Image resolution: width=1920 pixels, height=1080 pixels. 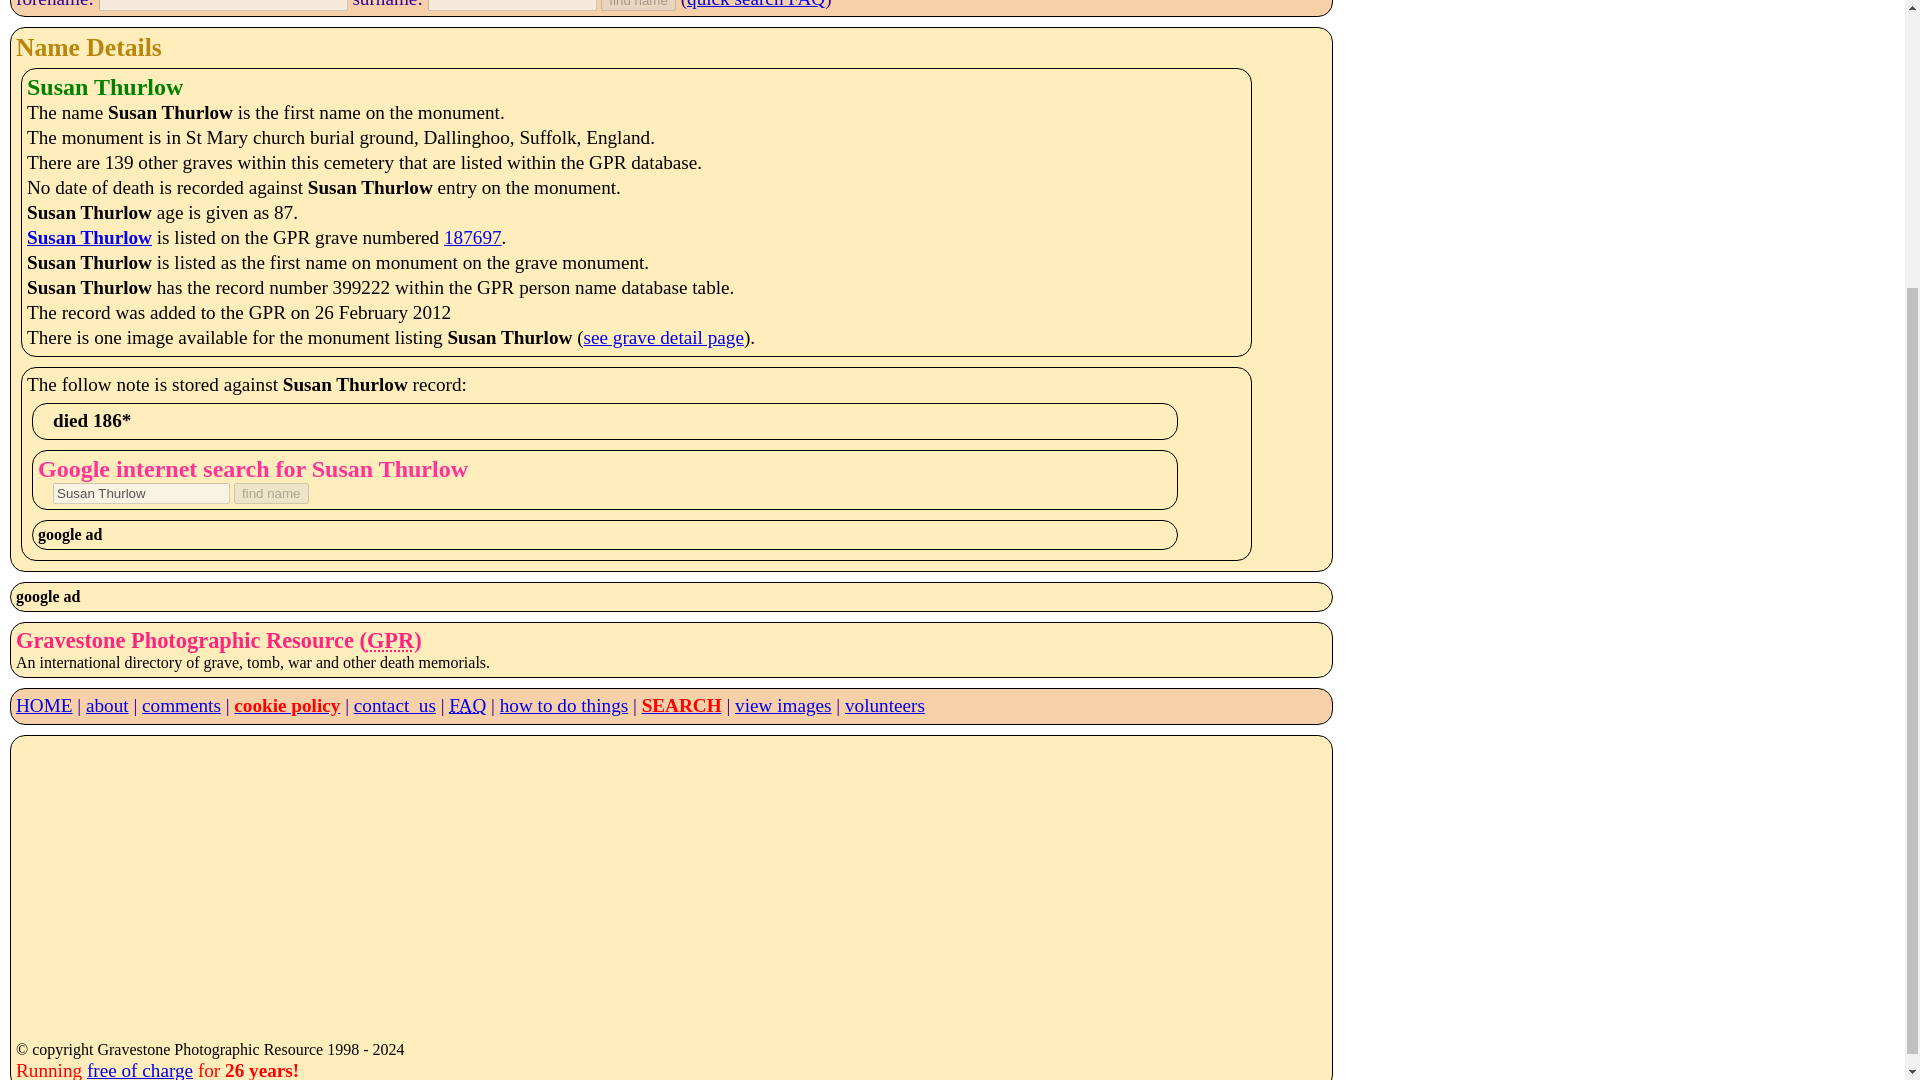 What do you see at coordinates (272, 493) in the screenshot?
I see `find name` at bounding box center [272, 493].